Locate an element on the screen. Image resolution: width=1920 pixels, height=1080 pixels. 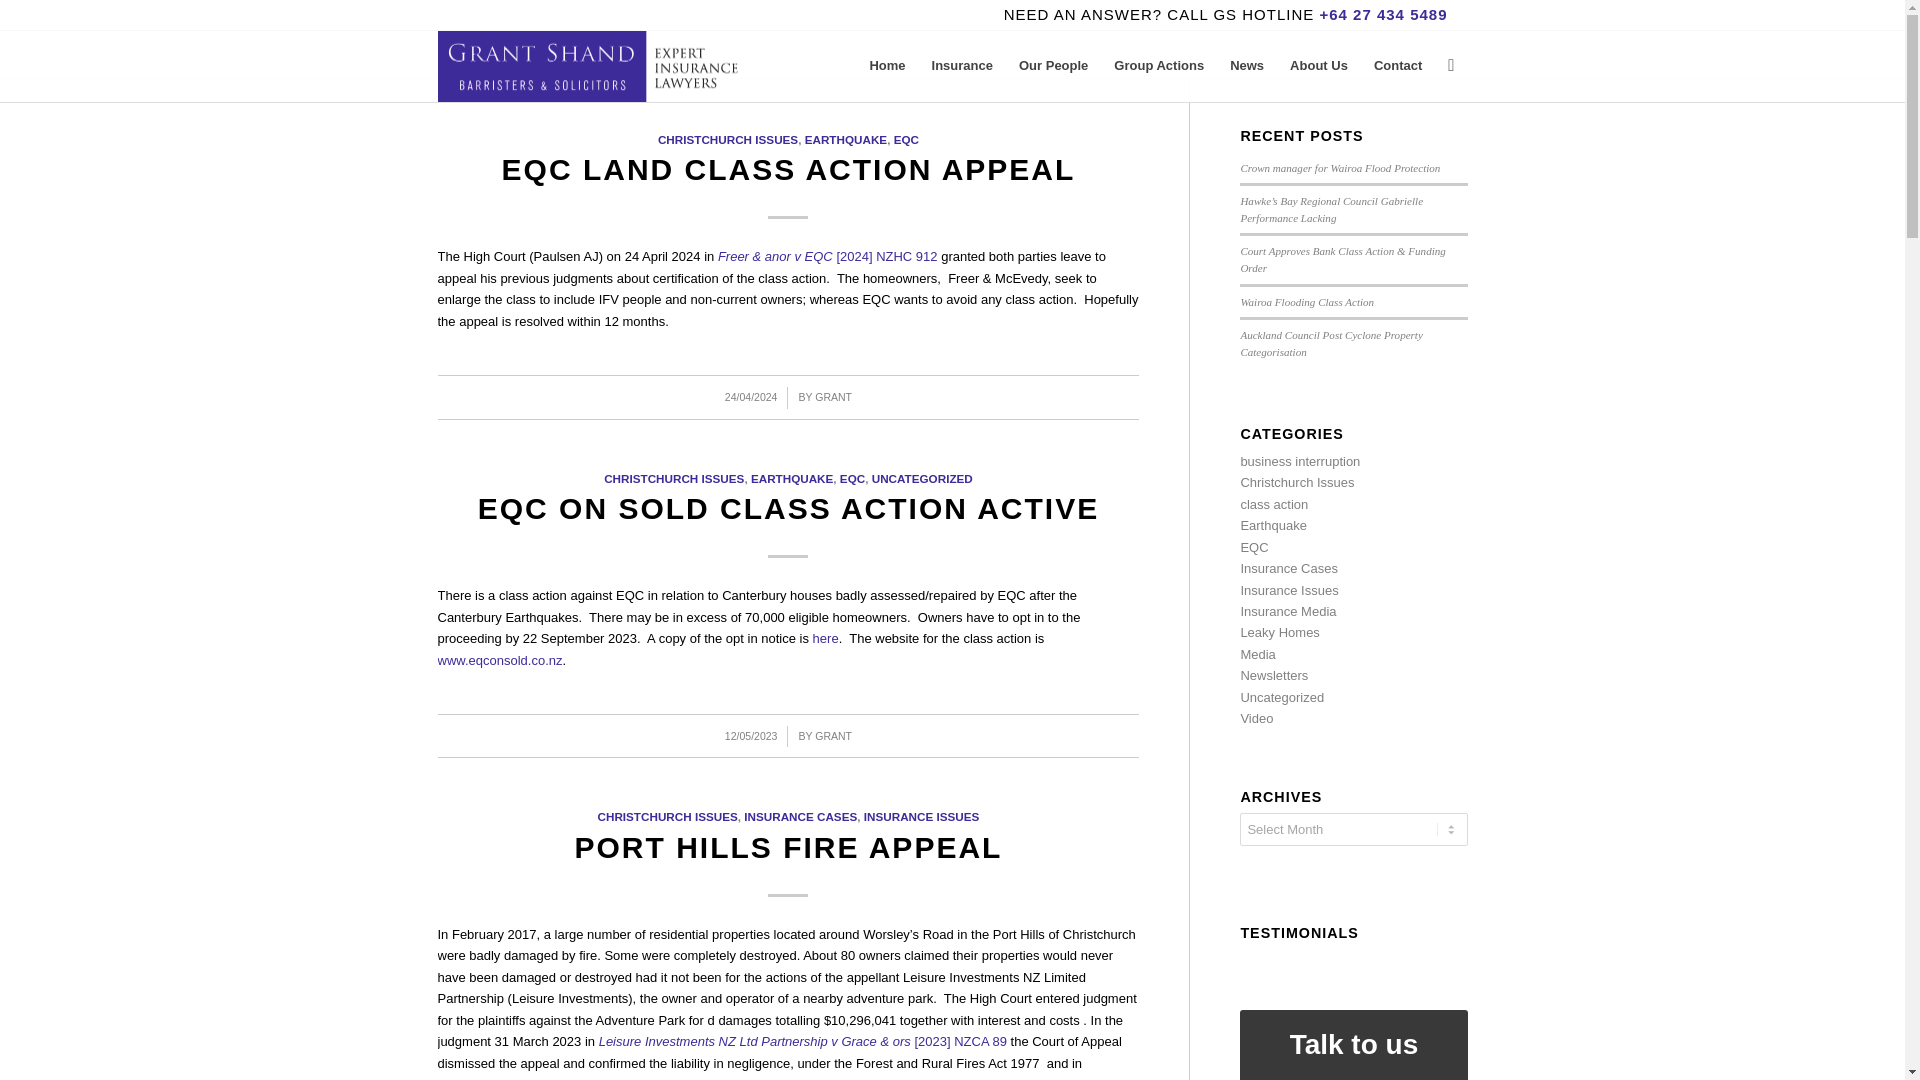
About Grant Shand Lawyers is located at coordinates (1318, 66).